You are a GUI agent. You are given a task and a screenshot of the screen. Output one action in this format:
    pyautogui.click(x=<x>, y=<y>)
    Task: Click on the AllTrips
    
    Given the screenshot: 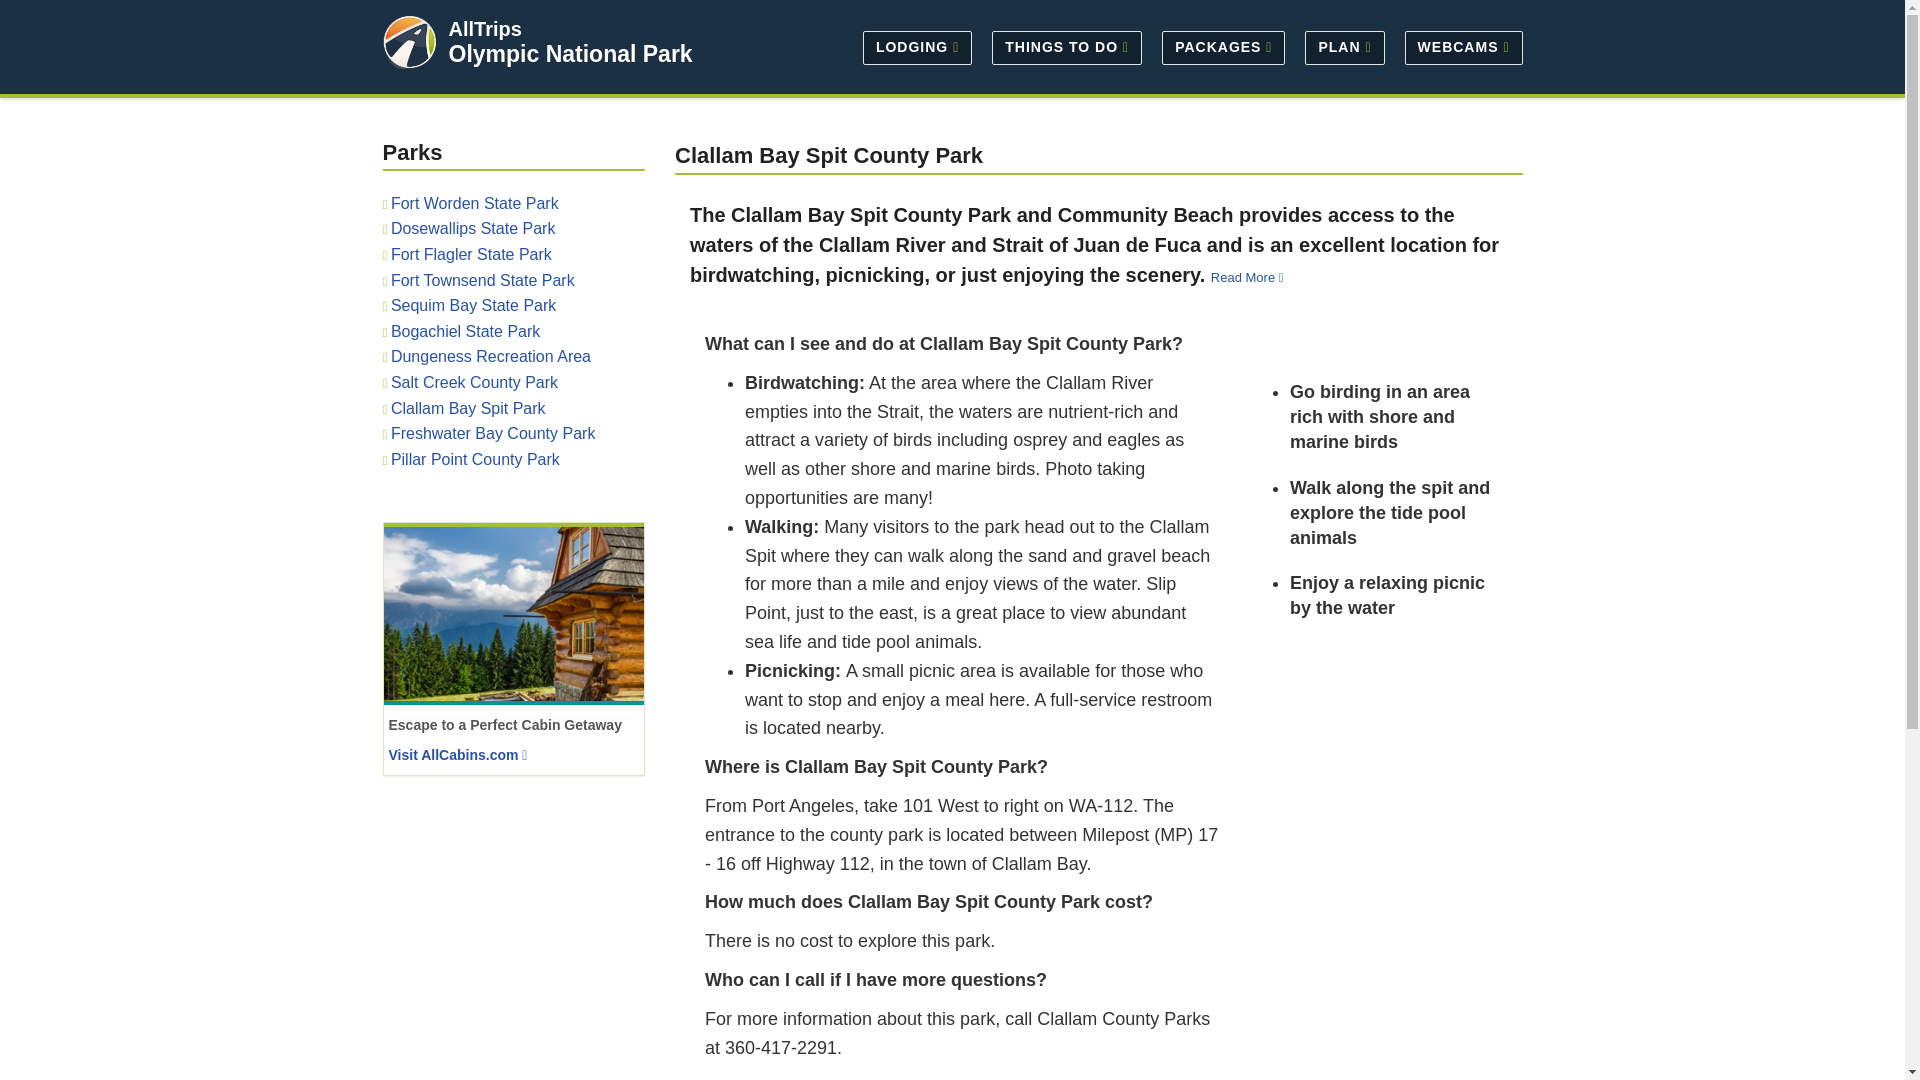 What is the action you would take?
    pyautogui.click(x=484, y=28)
    